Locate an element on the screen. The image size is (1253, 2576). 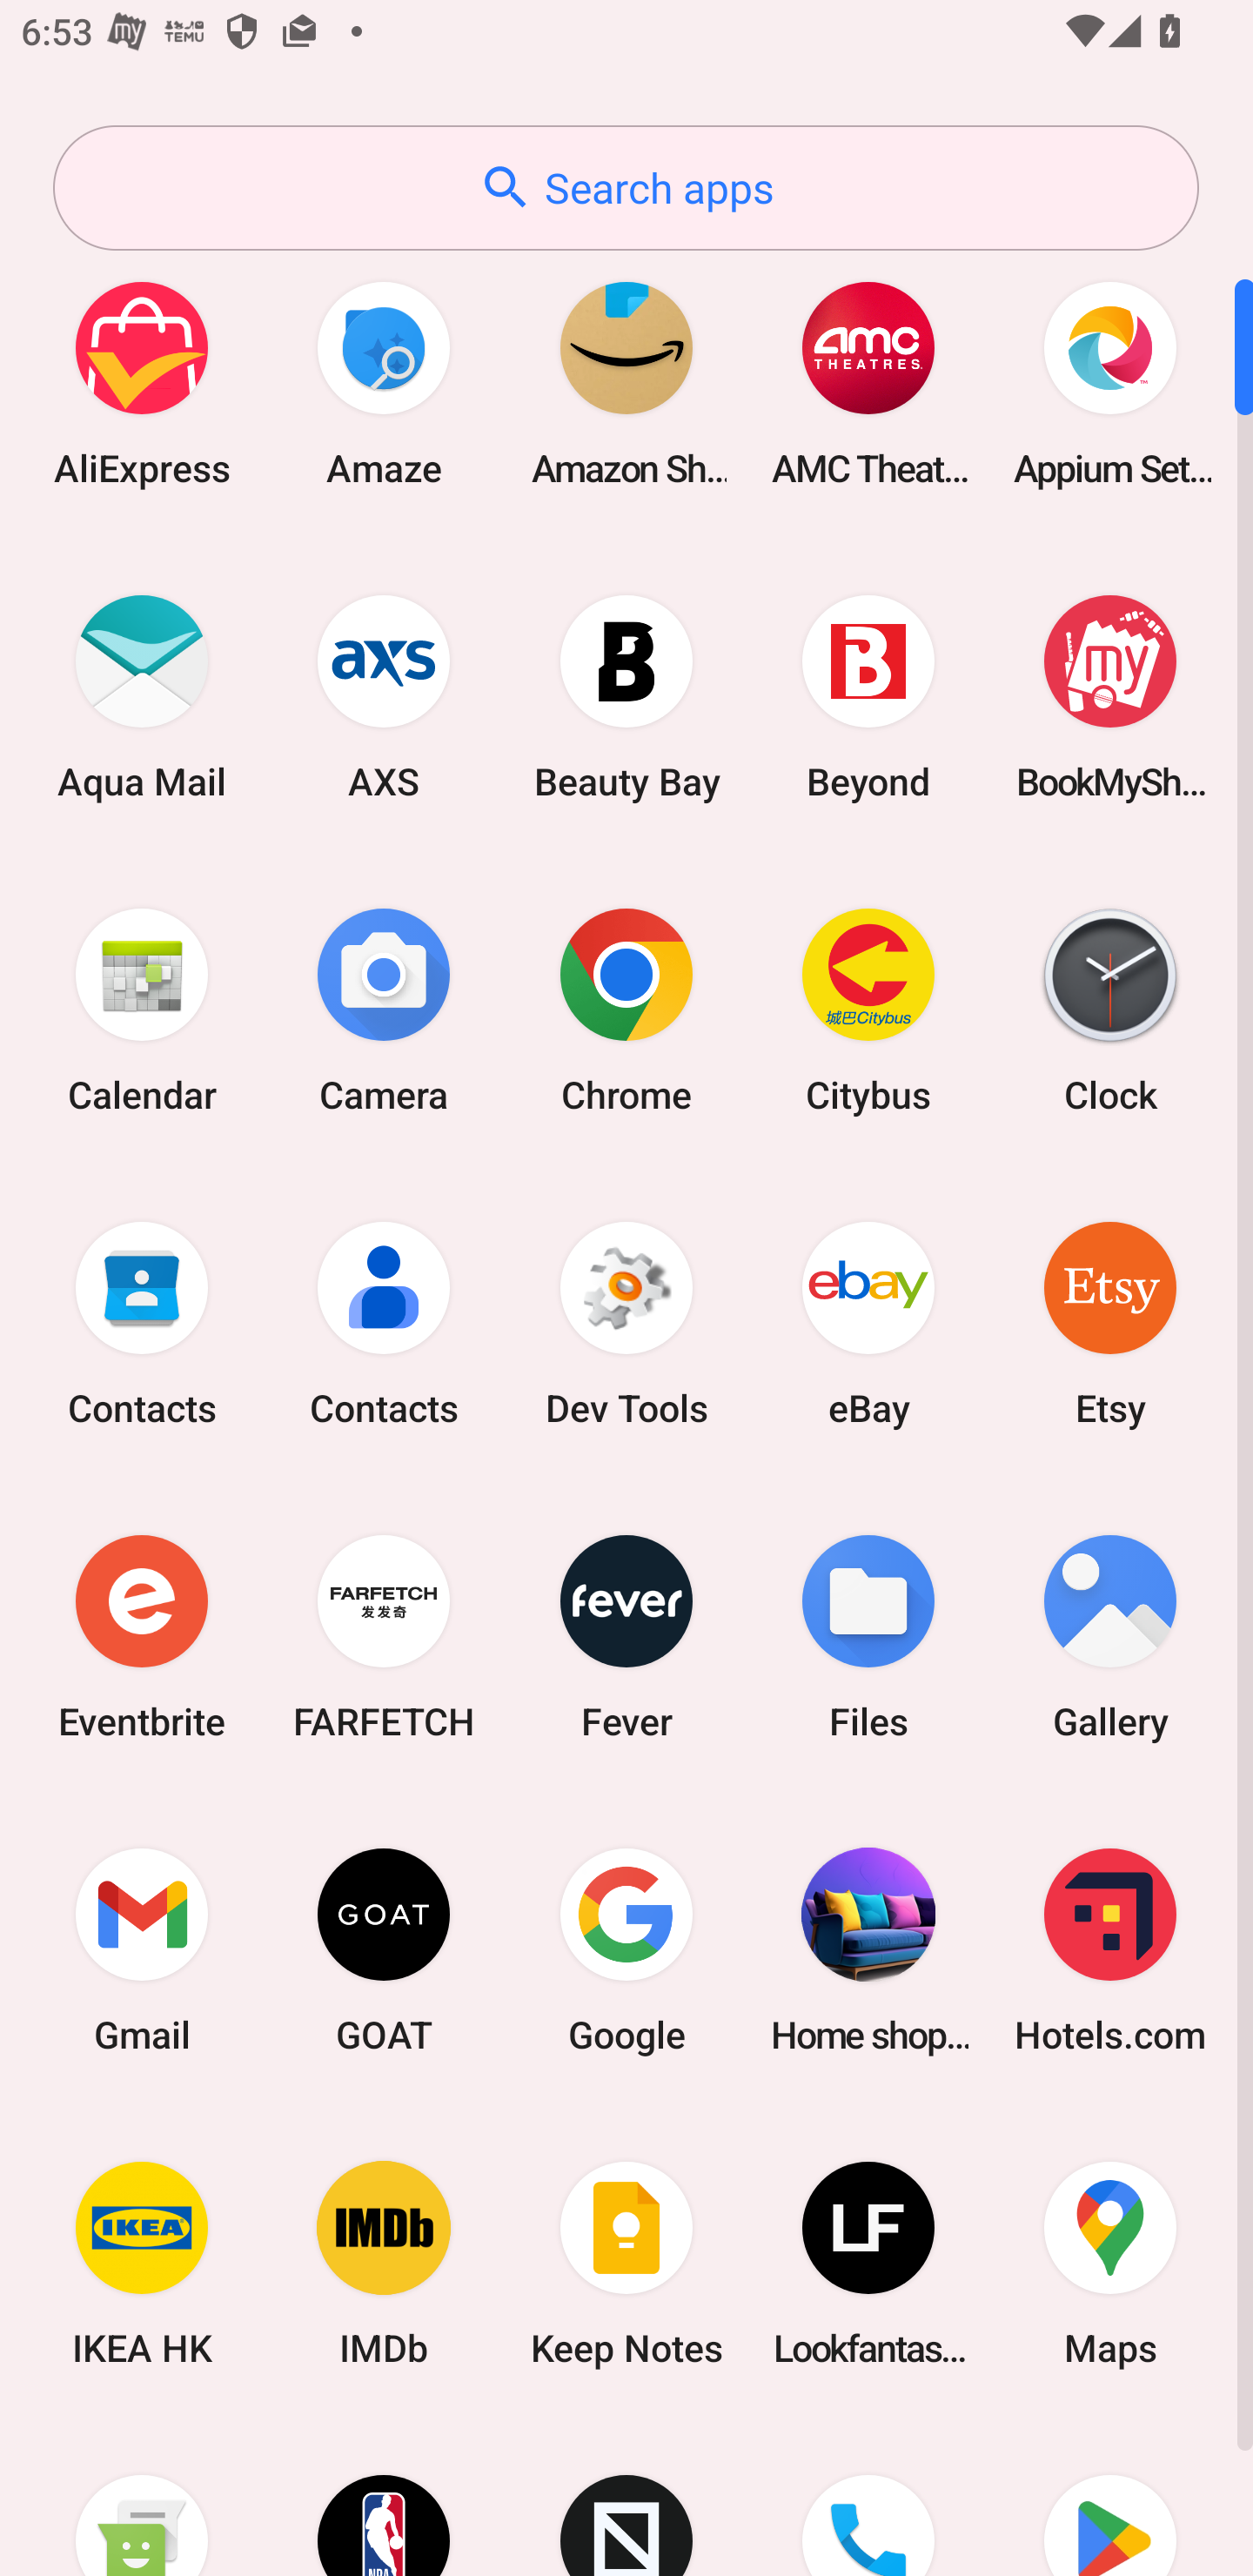
Phone is located at coordinates (868, 2499).